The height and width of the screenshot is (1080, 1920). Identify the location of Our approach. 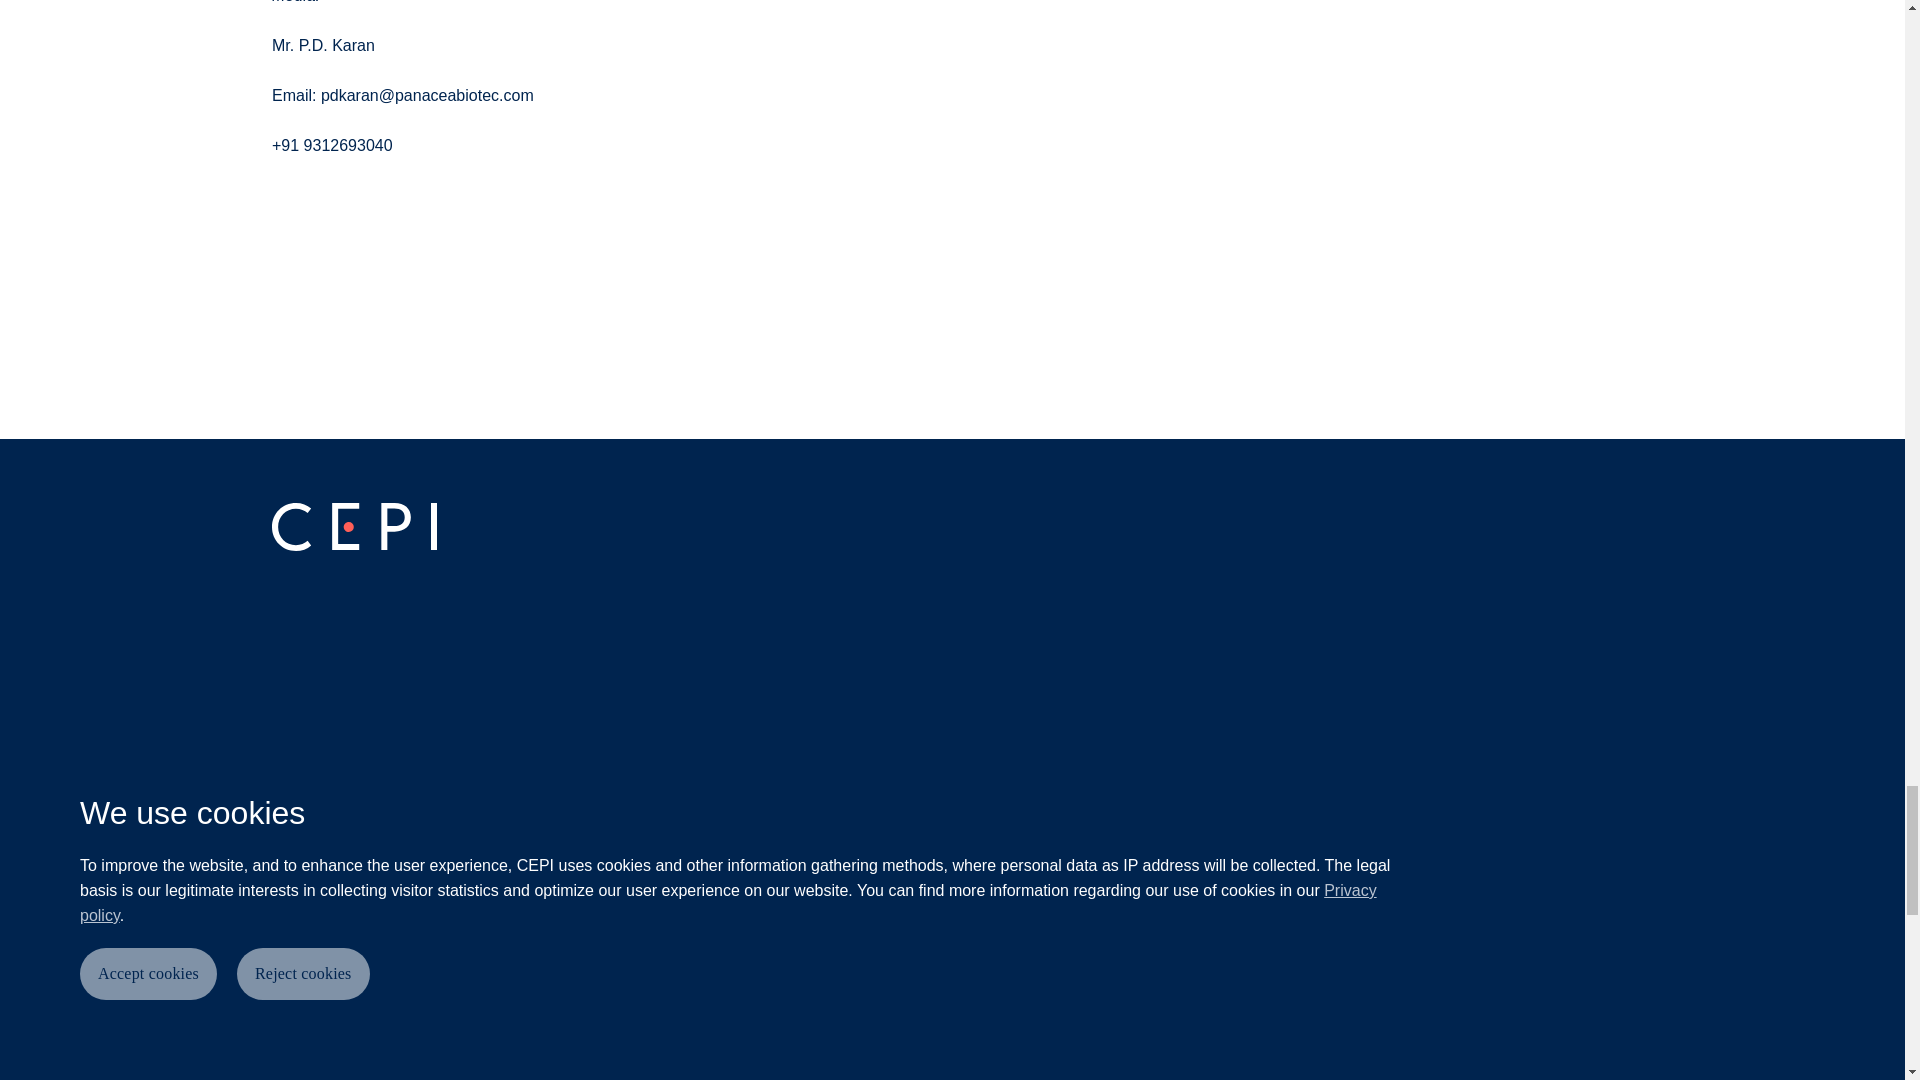
(345, 819).